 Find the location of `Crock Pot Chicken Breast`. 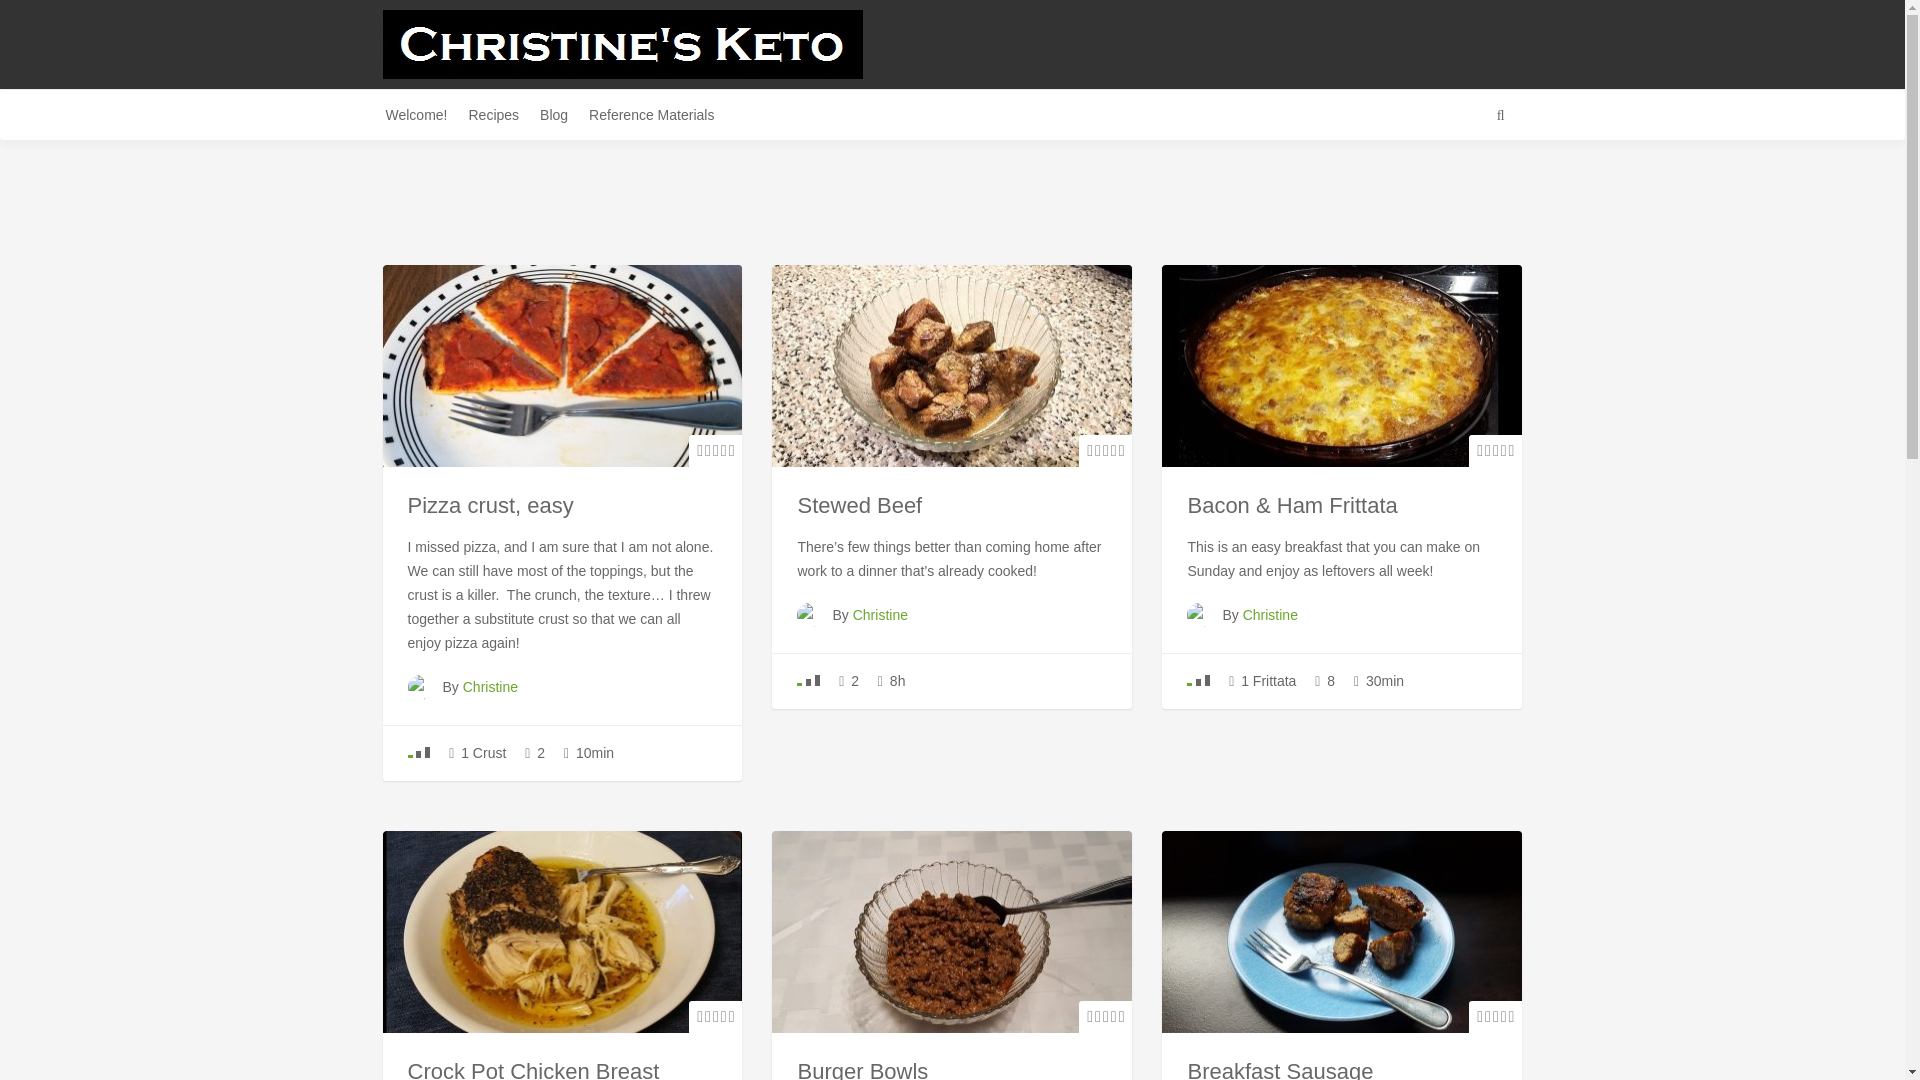

Crock Pot Chicken Breast is located at coordinates (534, 1069).